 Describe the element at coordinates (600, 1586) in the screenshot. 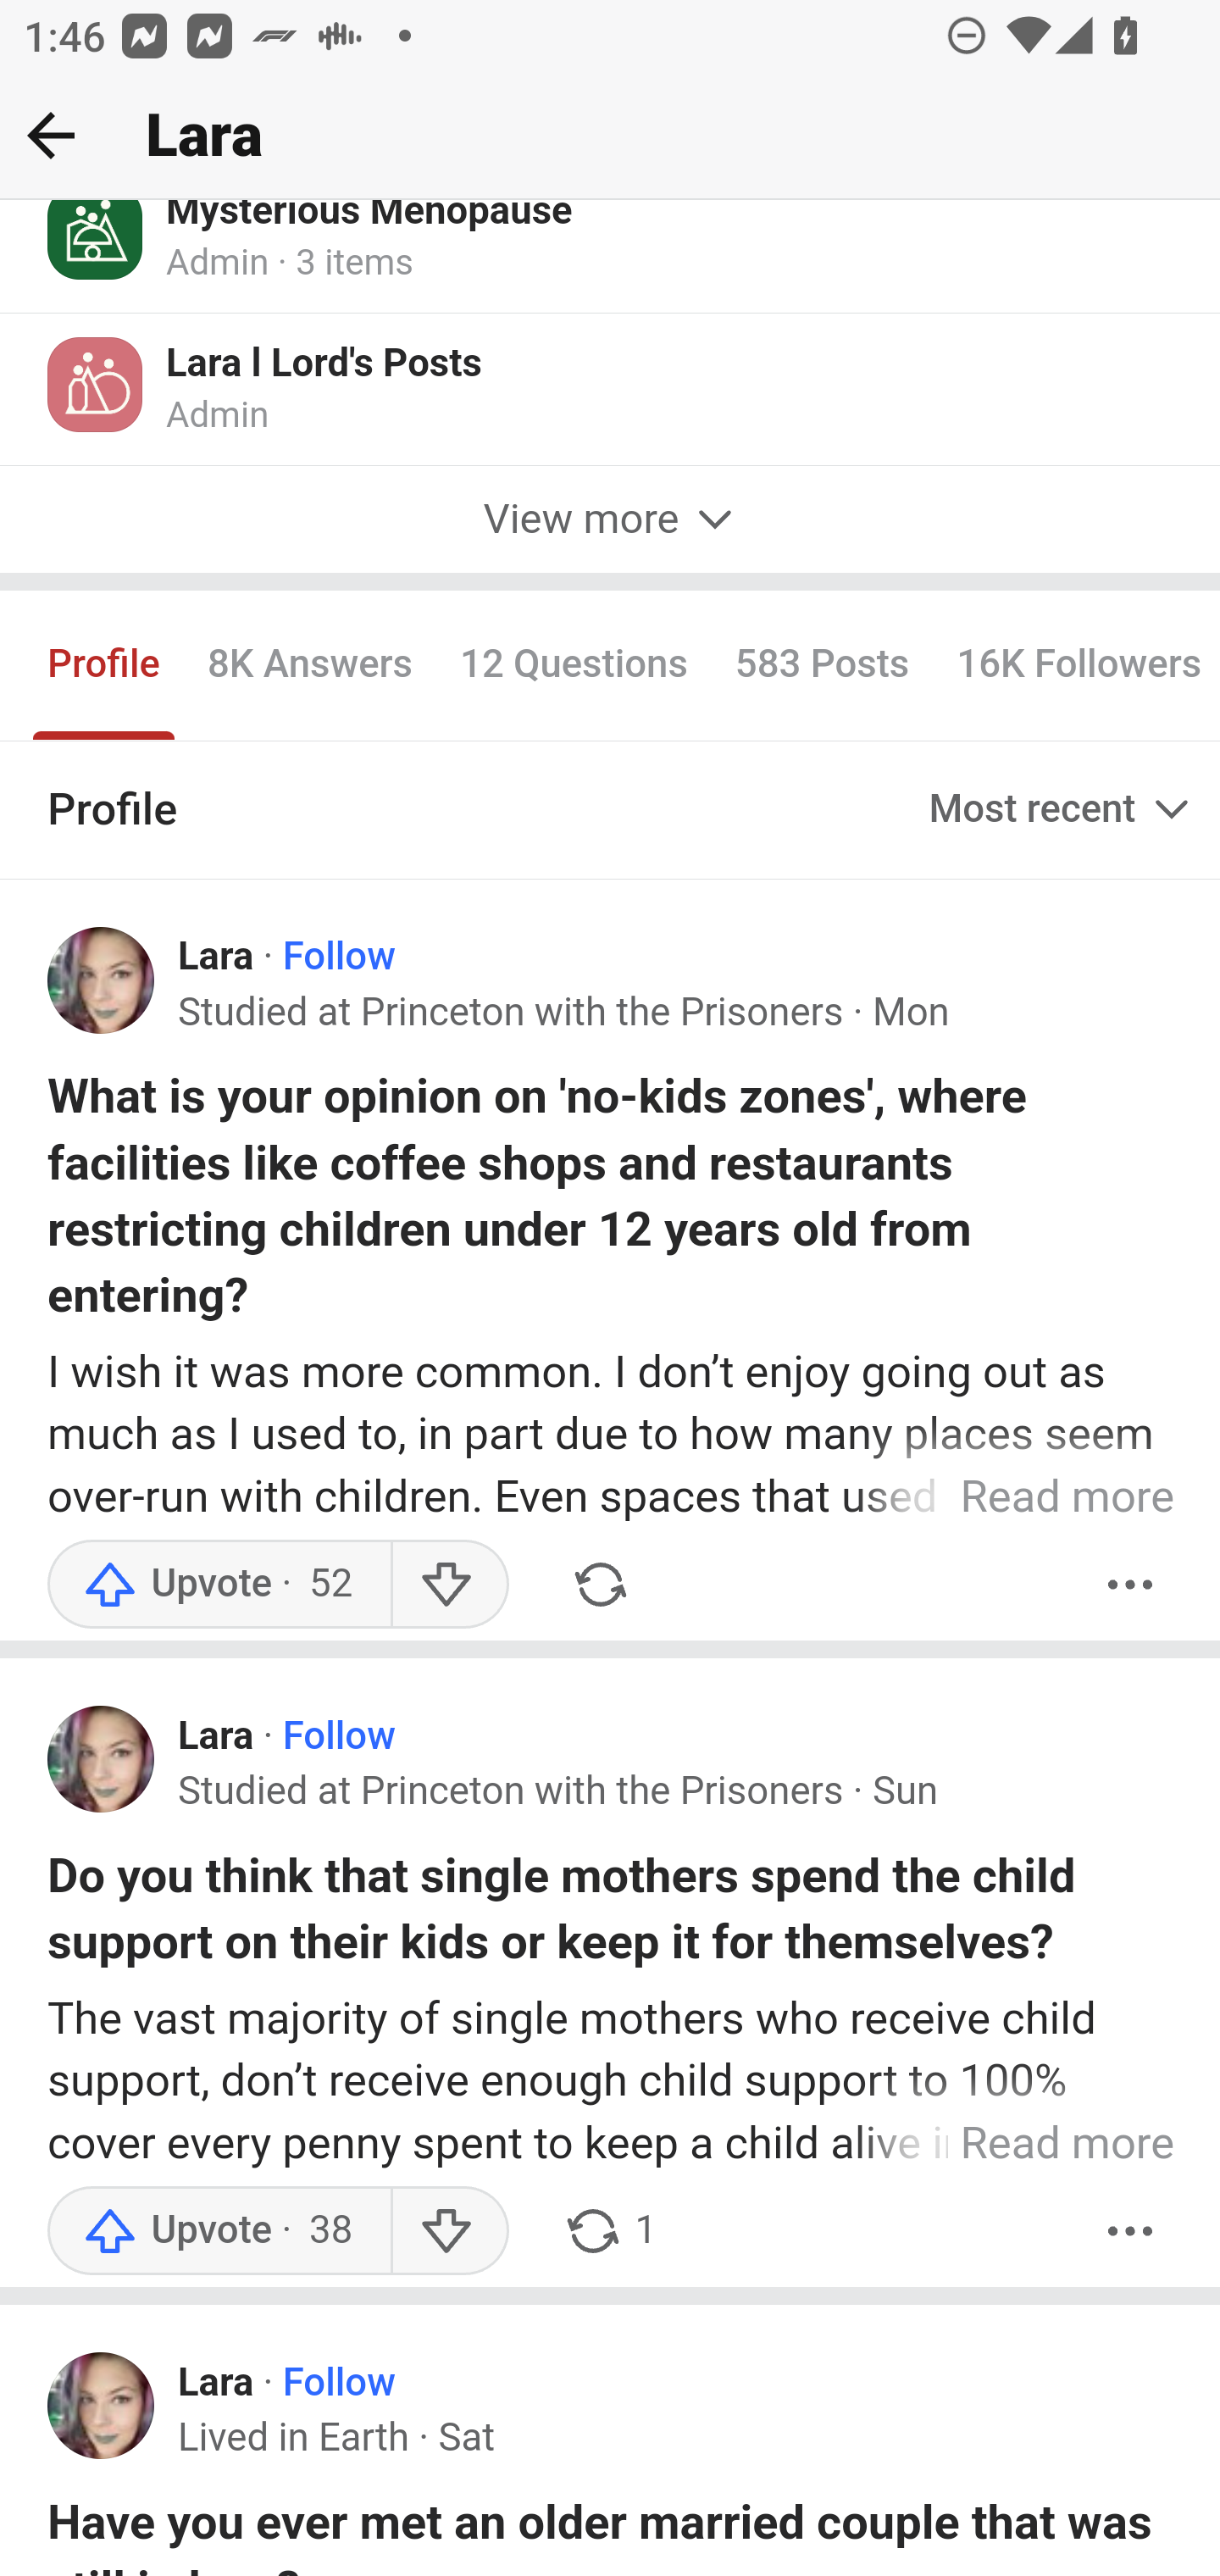

I see `Share` at that location.